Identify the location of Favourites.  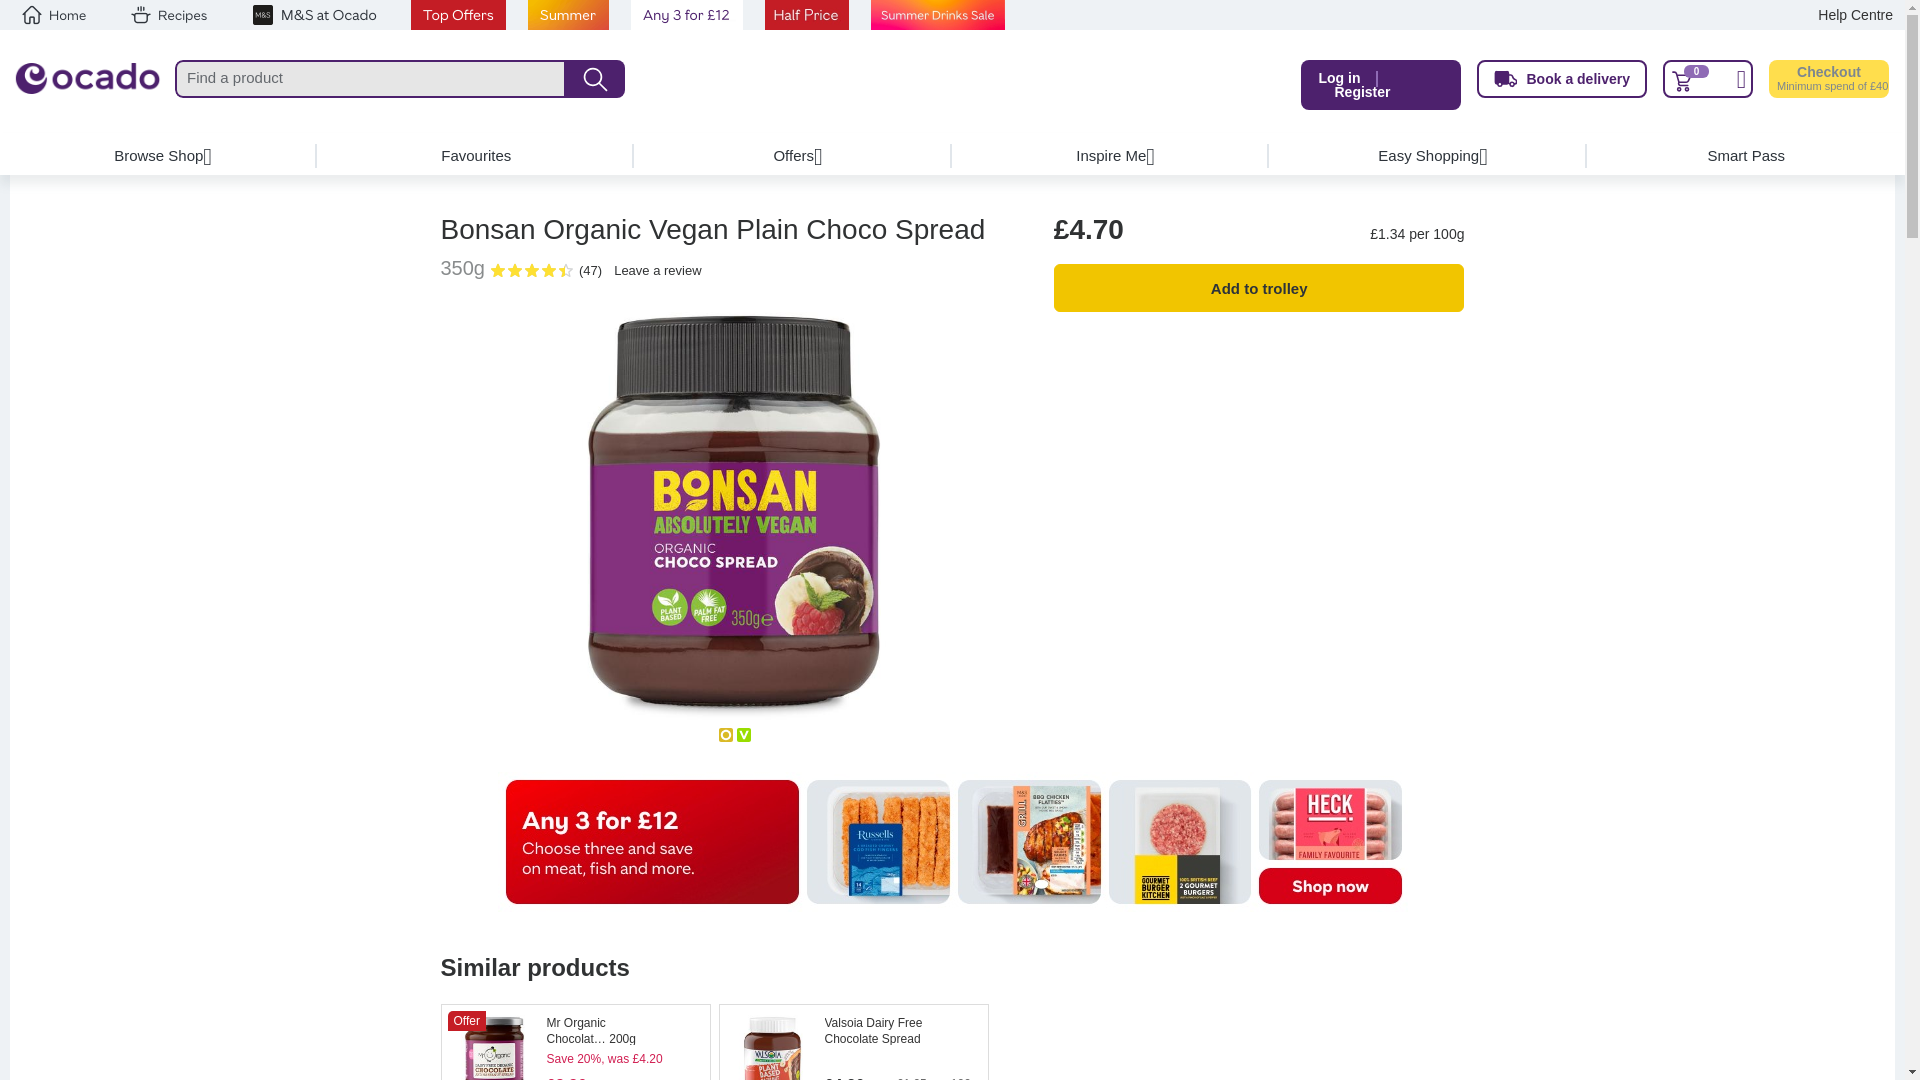
(476, 156).